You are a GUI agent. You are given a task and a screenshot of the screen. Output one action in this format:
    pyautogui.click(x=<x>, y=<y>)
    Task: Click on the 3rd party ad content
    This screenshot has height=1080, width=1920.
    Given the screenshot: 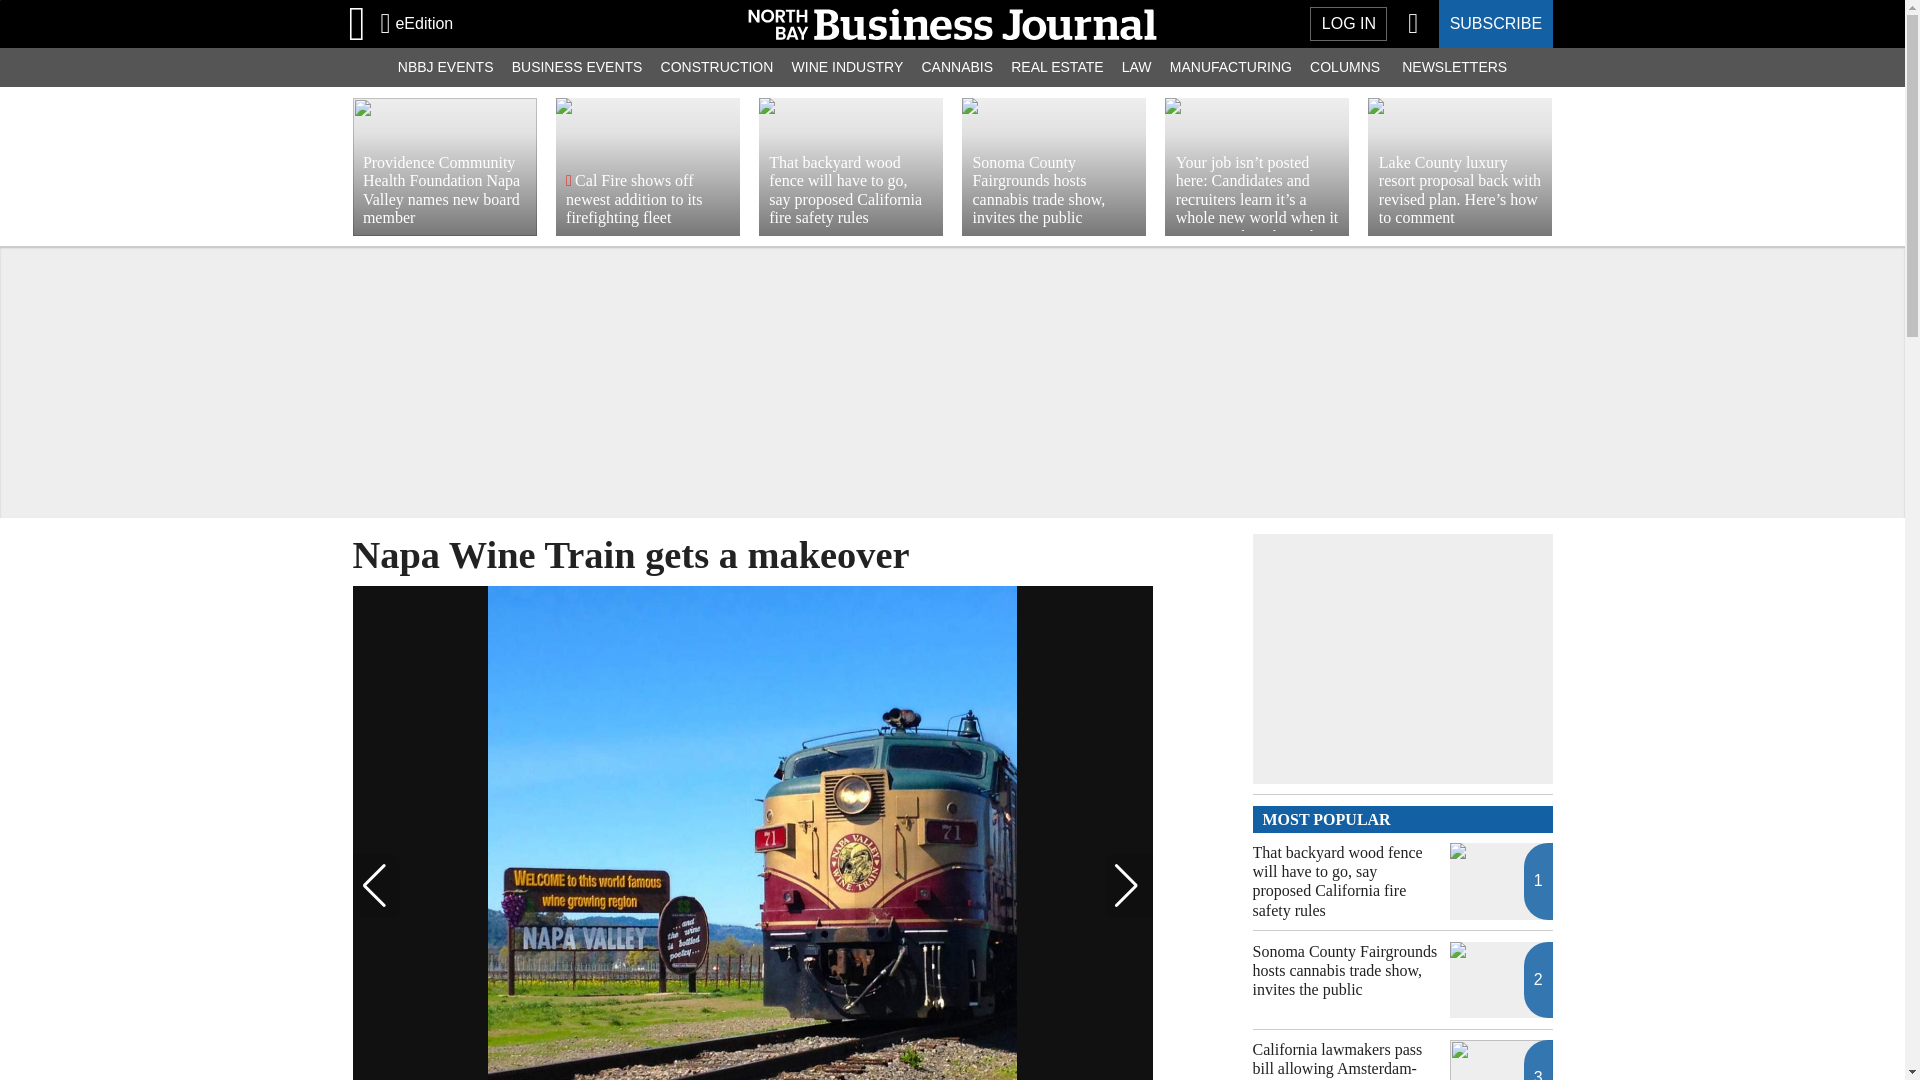 What is the action you would take?
    pyautogui.click(x=1401, y=658)
    